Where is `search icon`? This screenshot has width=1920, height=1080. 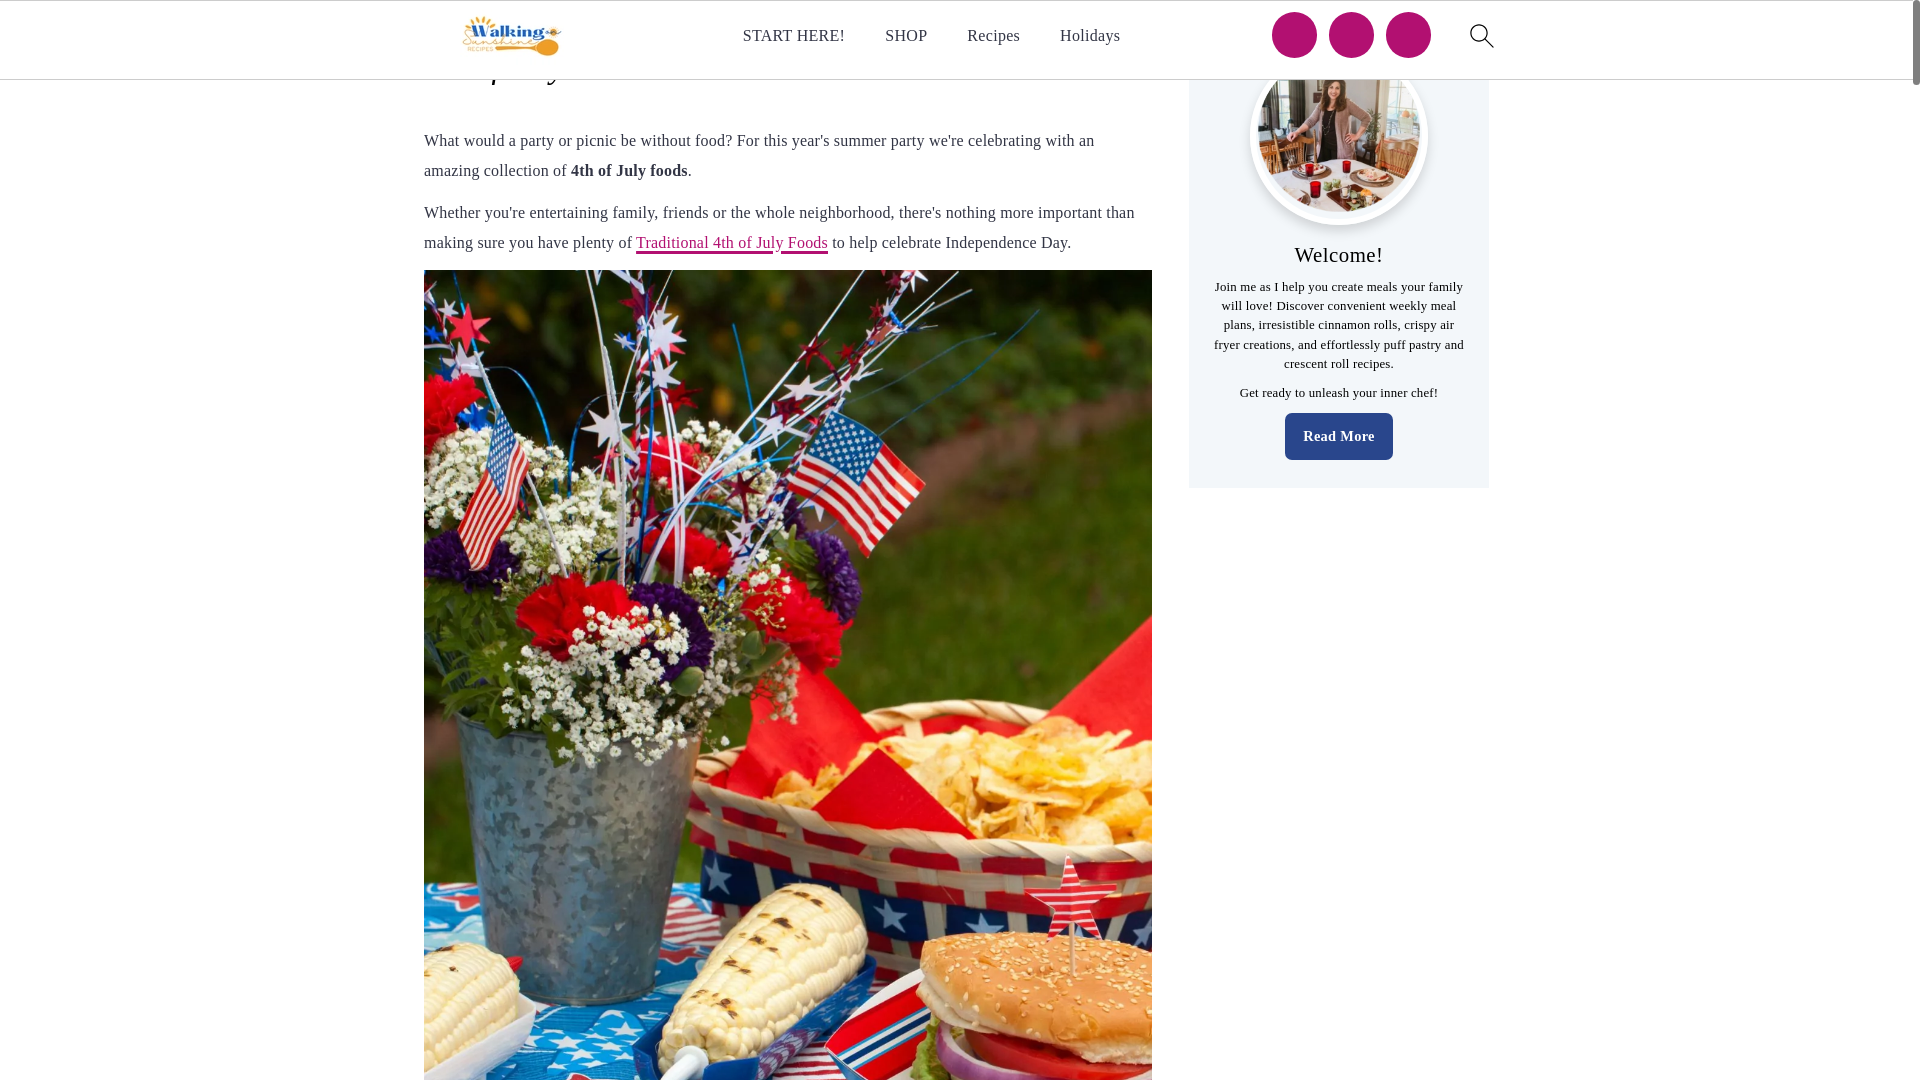
search icon is located at coordinates (1480, 35).